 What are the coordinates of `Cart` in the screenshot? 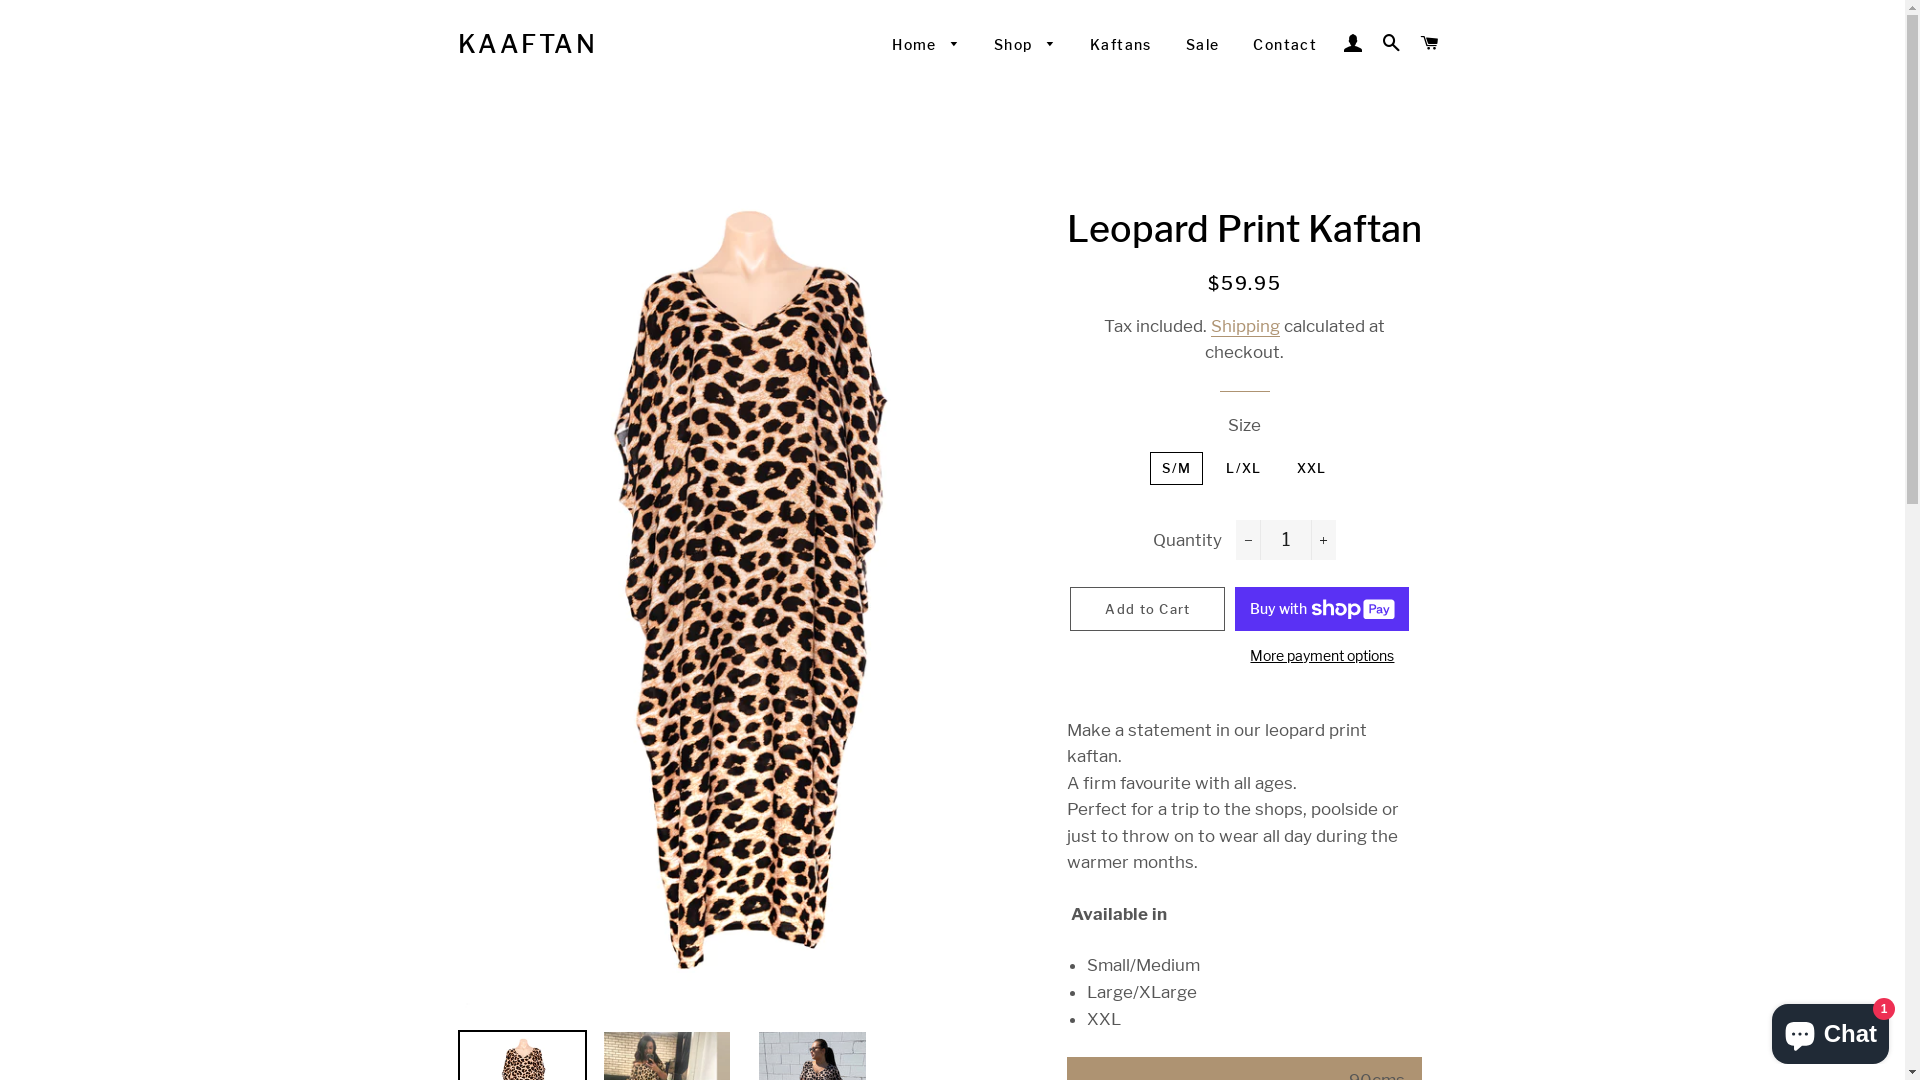 It's located at (1430, 44).